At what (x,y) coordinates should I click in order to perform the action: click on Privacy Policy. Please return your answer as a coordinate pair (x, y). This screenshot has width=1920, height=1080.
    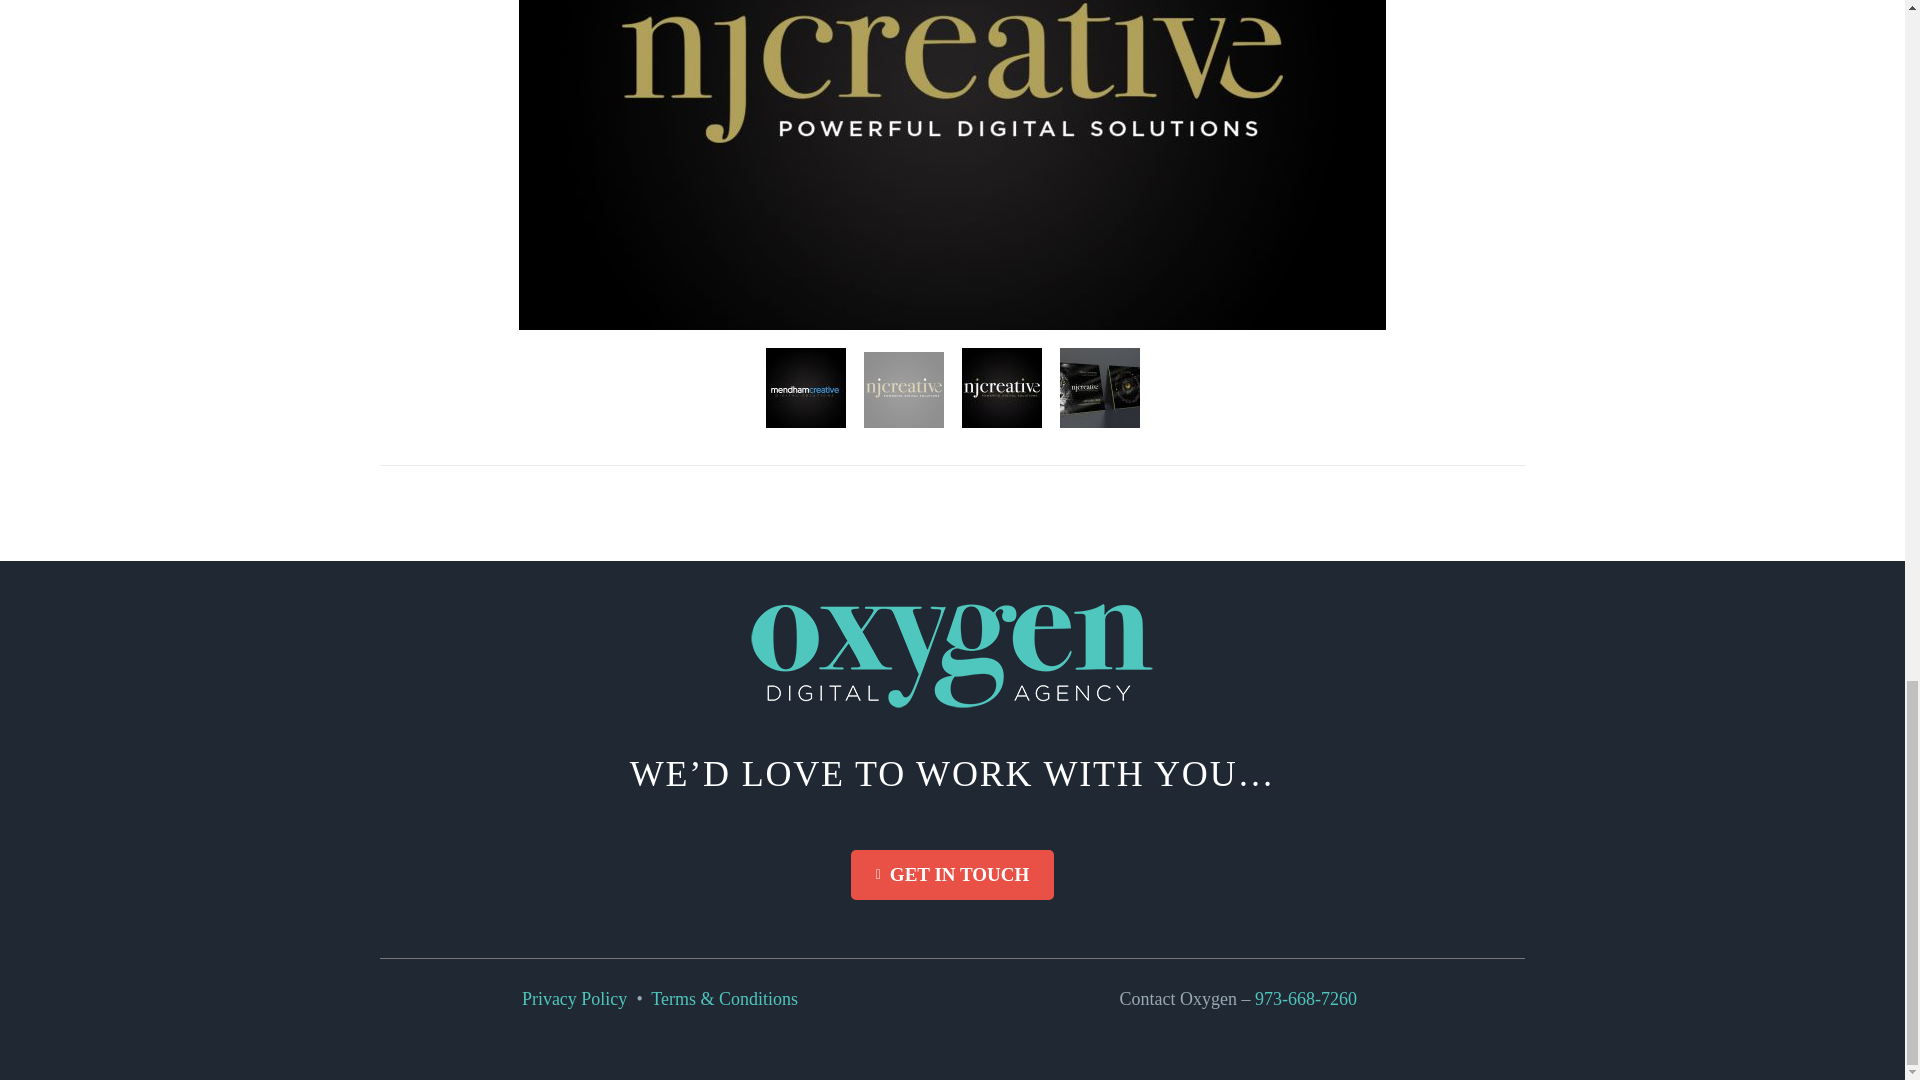
    Looking at the image, I should click on (574, 998).